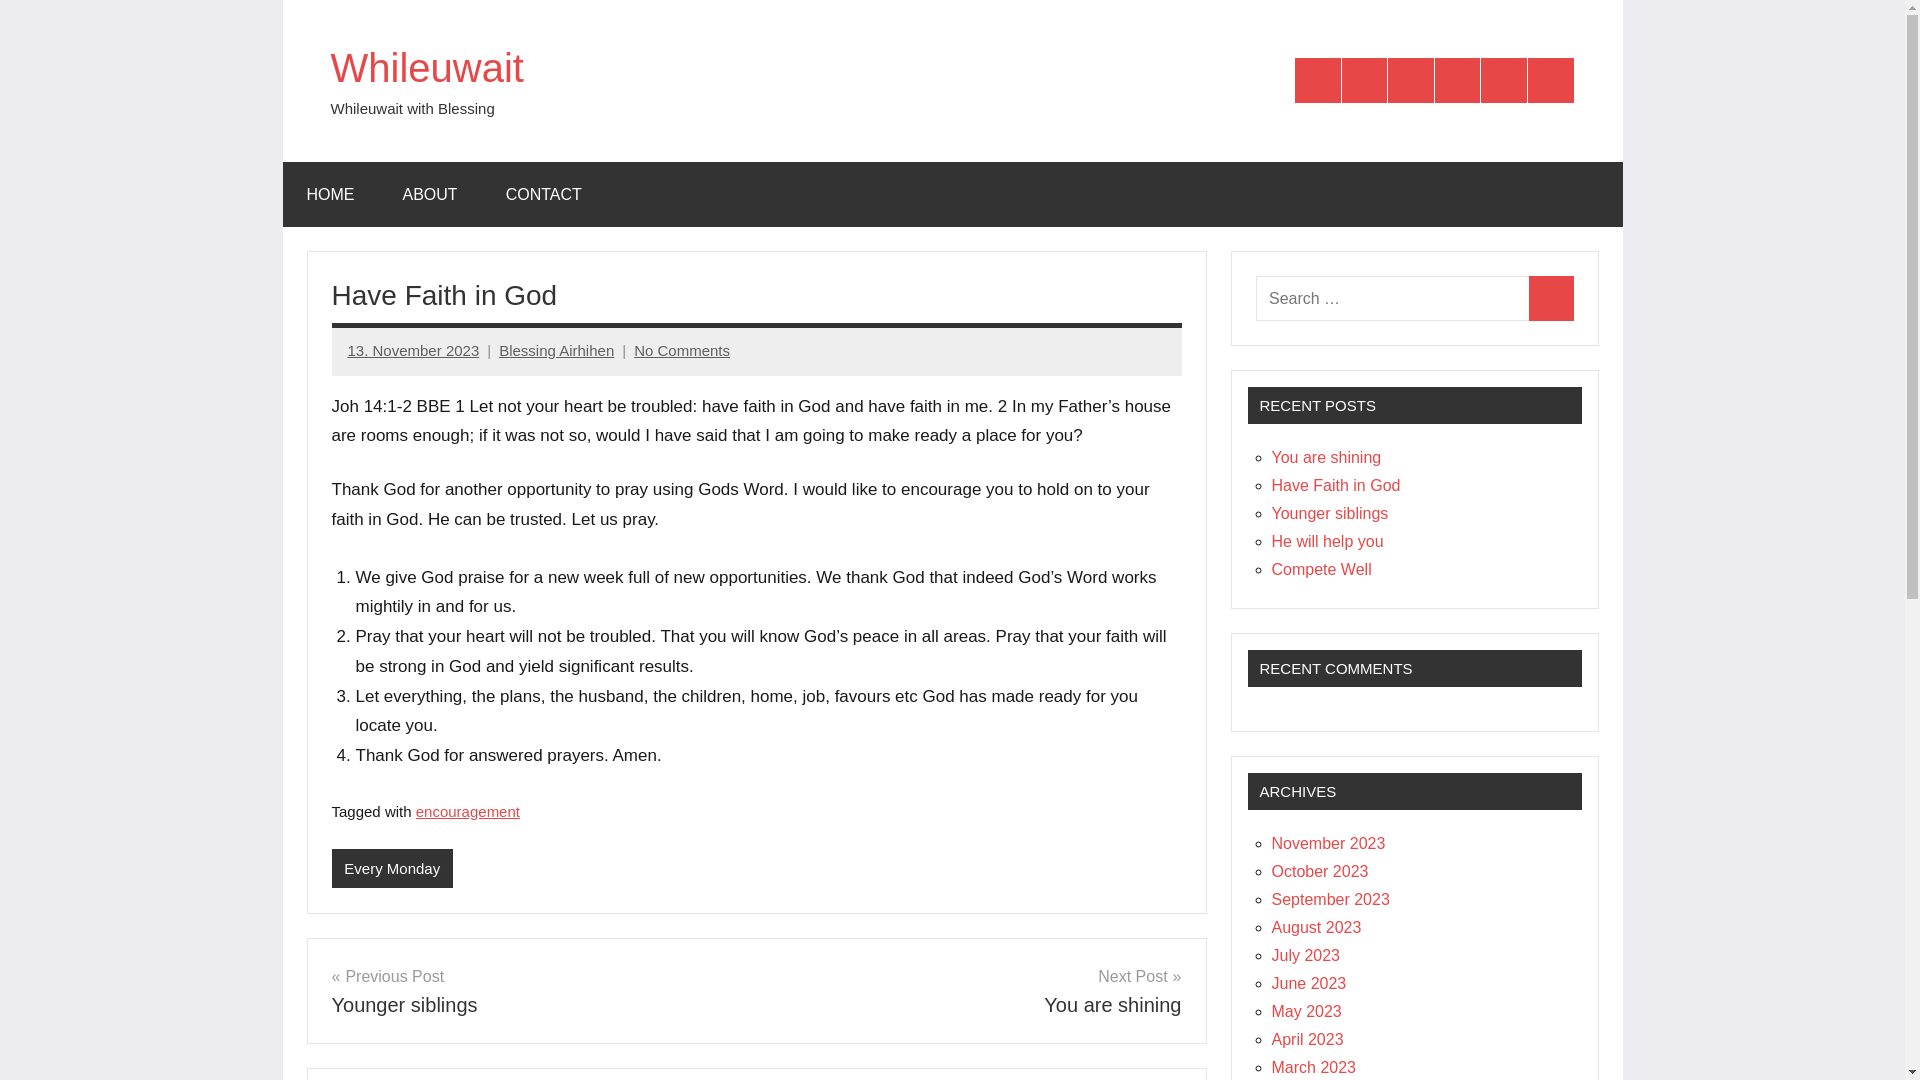 This screenshot has width=1920, height=1080. Describe the element at coordinates (1328, 541) in the screenshot. I see `He will help you` at that location.